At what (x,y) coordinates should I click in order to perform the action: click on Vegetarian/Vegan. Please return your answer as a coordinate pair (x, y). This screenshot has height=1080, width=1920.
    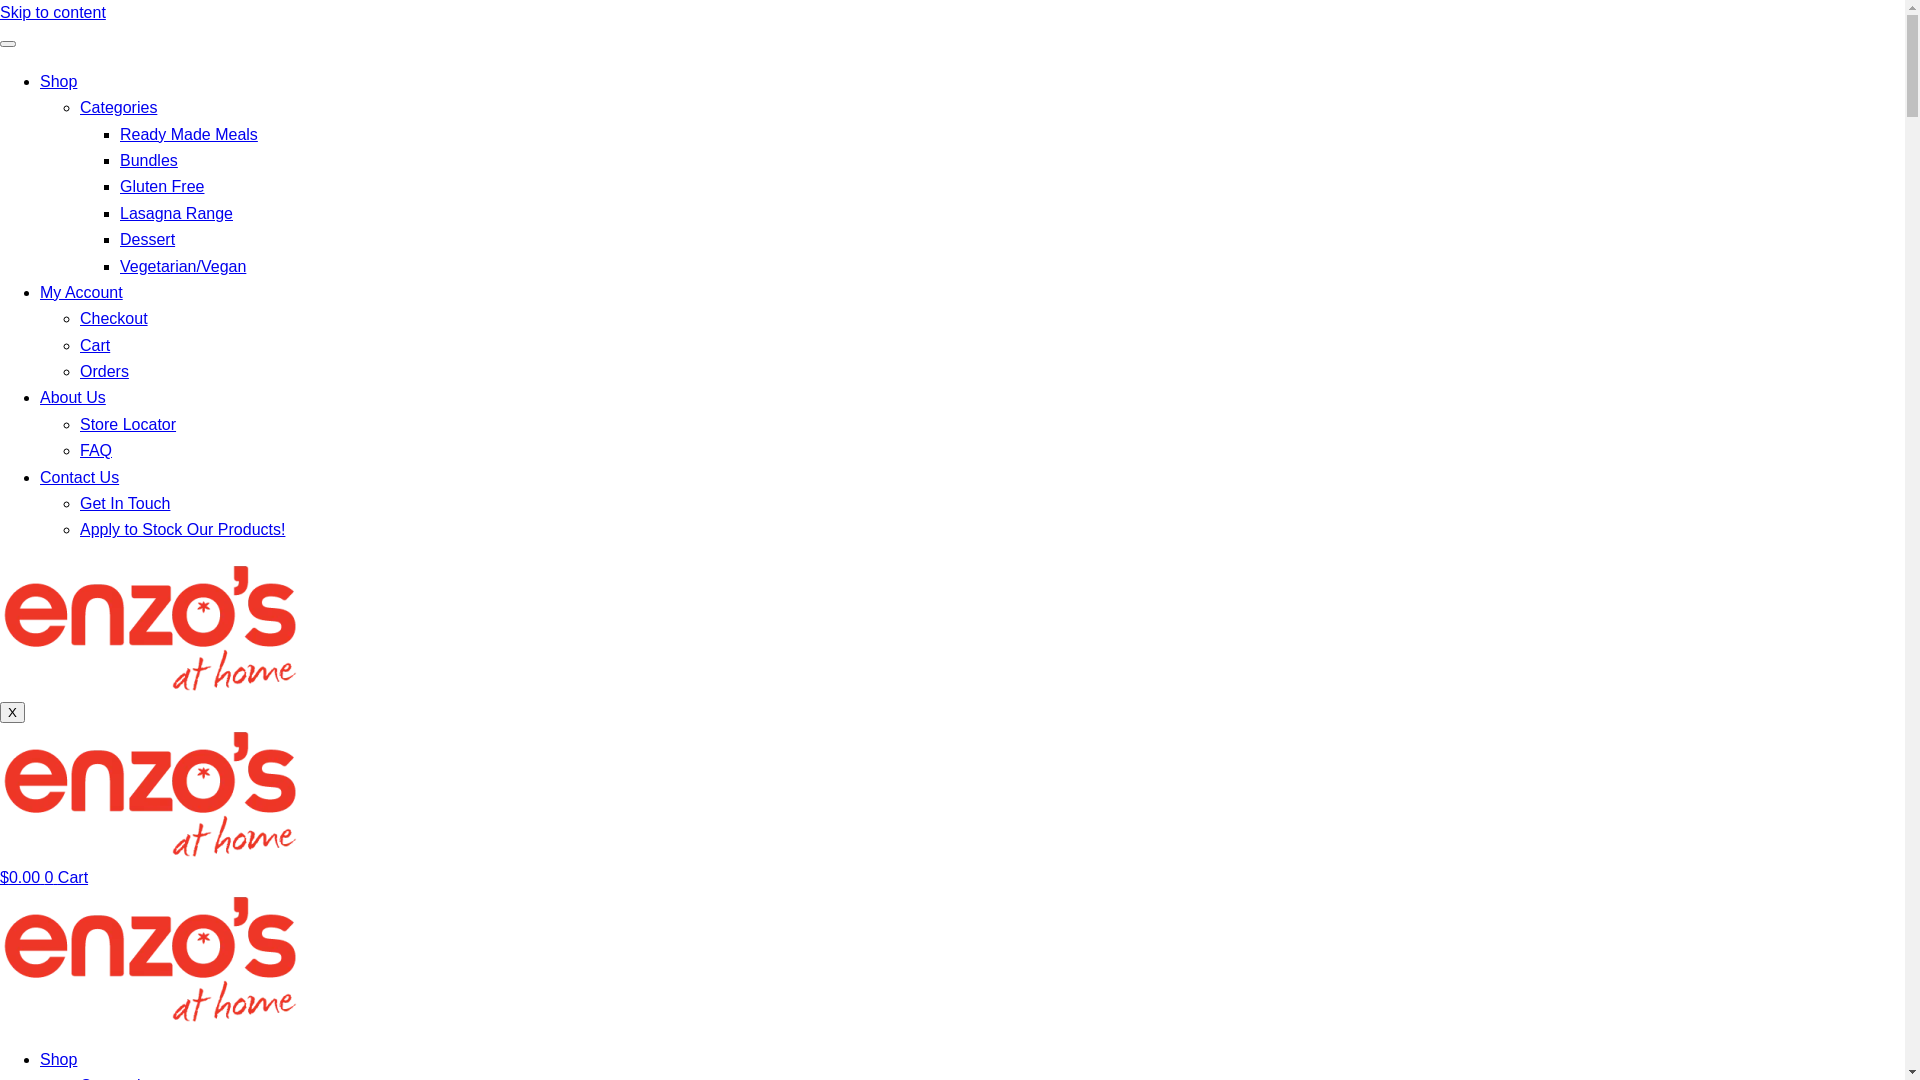
    Looking at the image, I should click on (182, 266).